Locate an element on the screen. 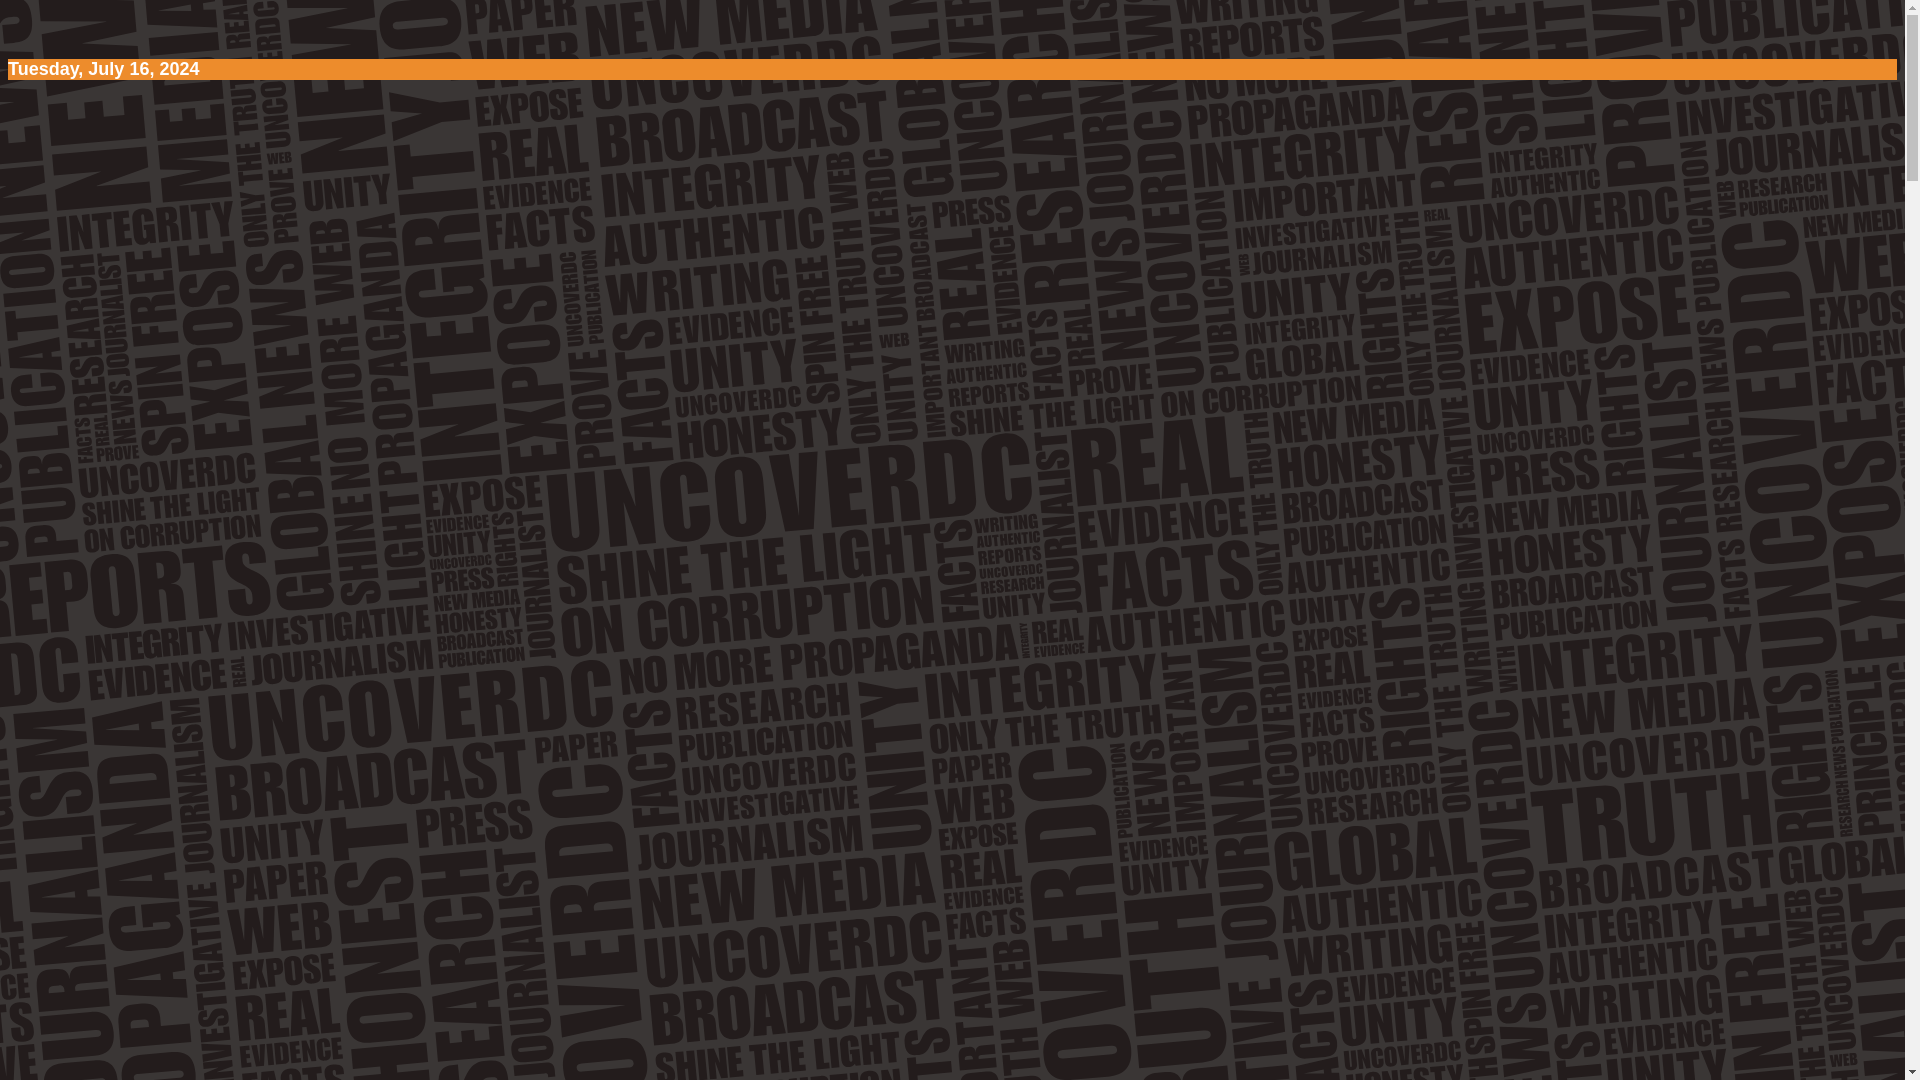 The height and width of the screenshot is (1080, 1920). PRESS is located at coordinates (78, 292).